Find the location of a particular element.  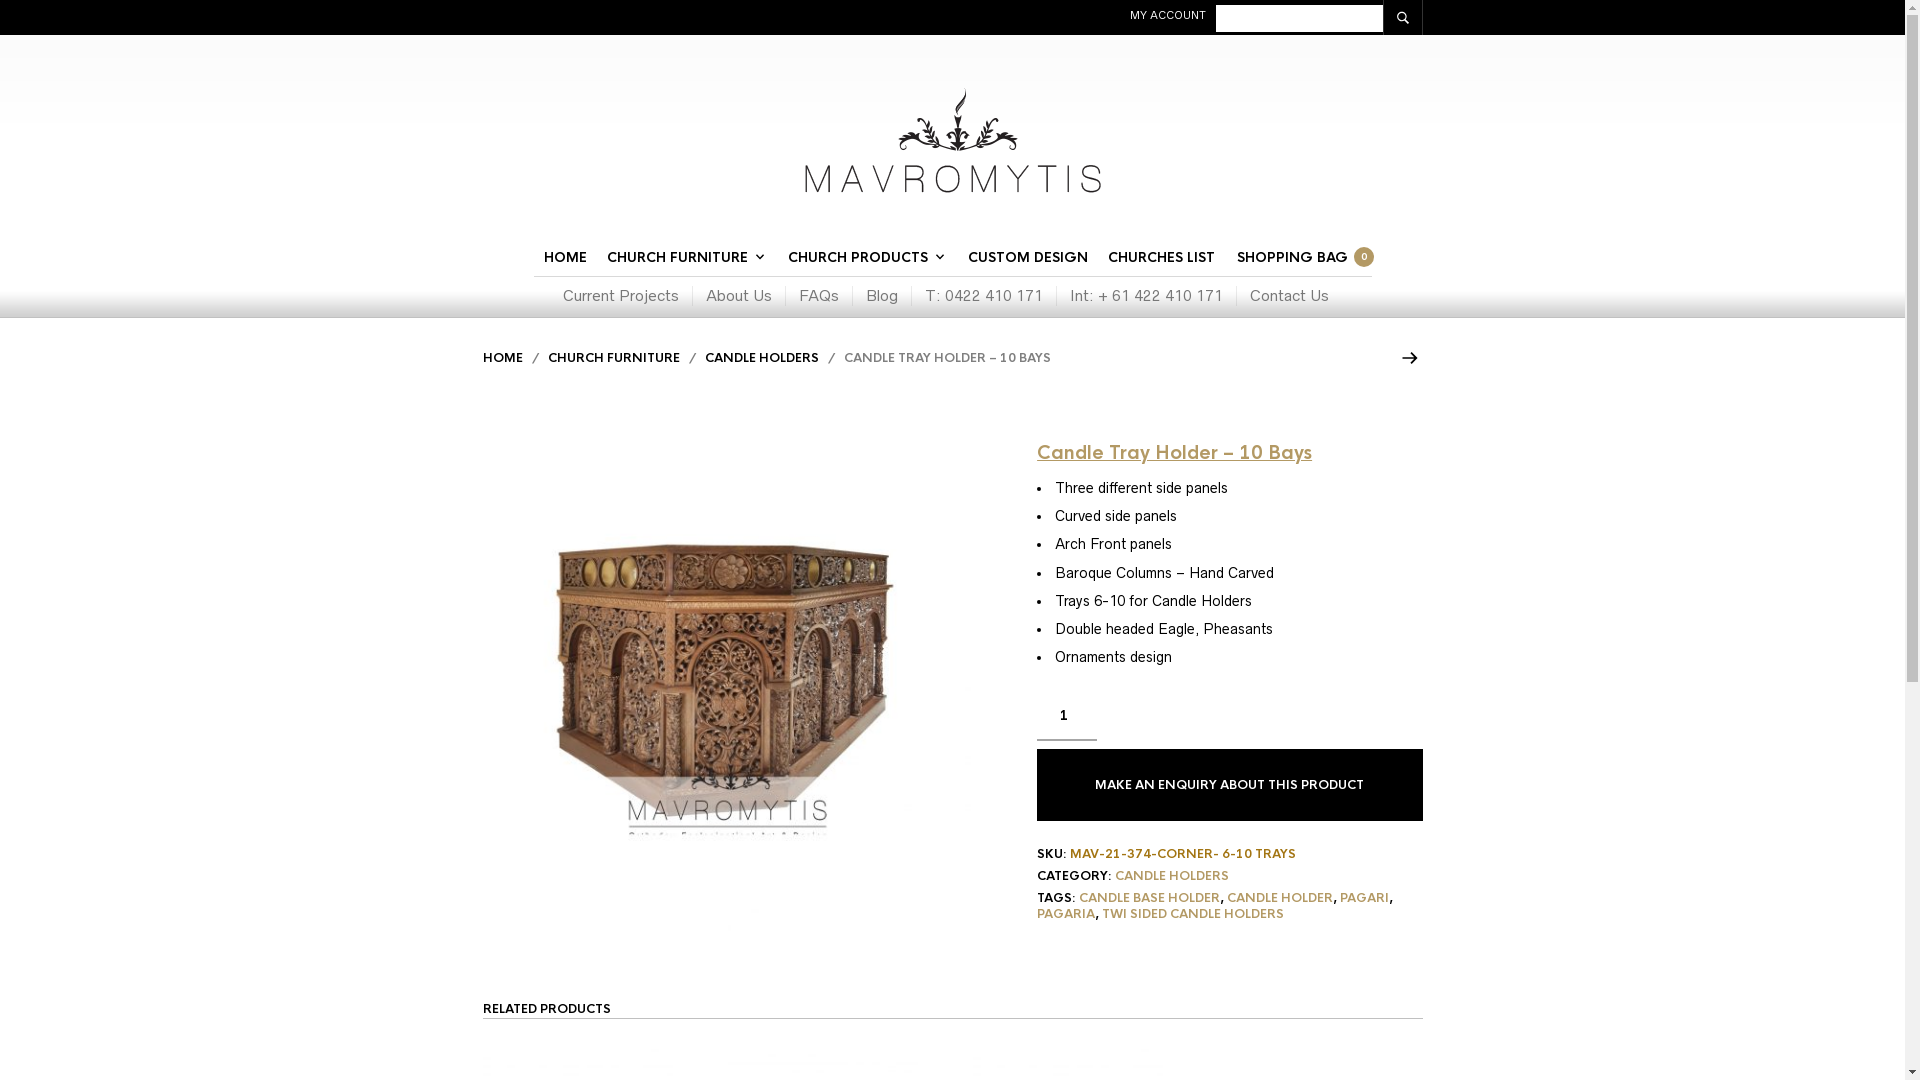

T: 0422 410 171 is located at coordinates (984, 296).